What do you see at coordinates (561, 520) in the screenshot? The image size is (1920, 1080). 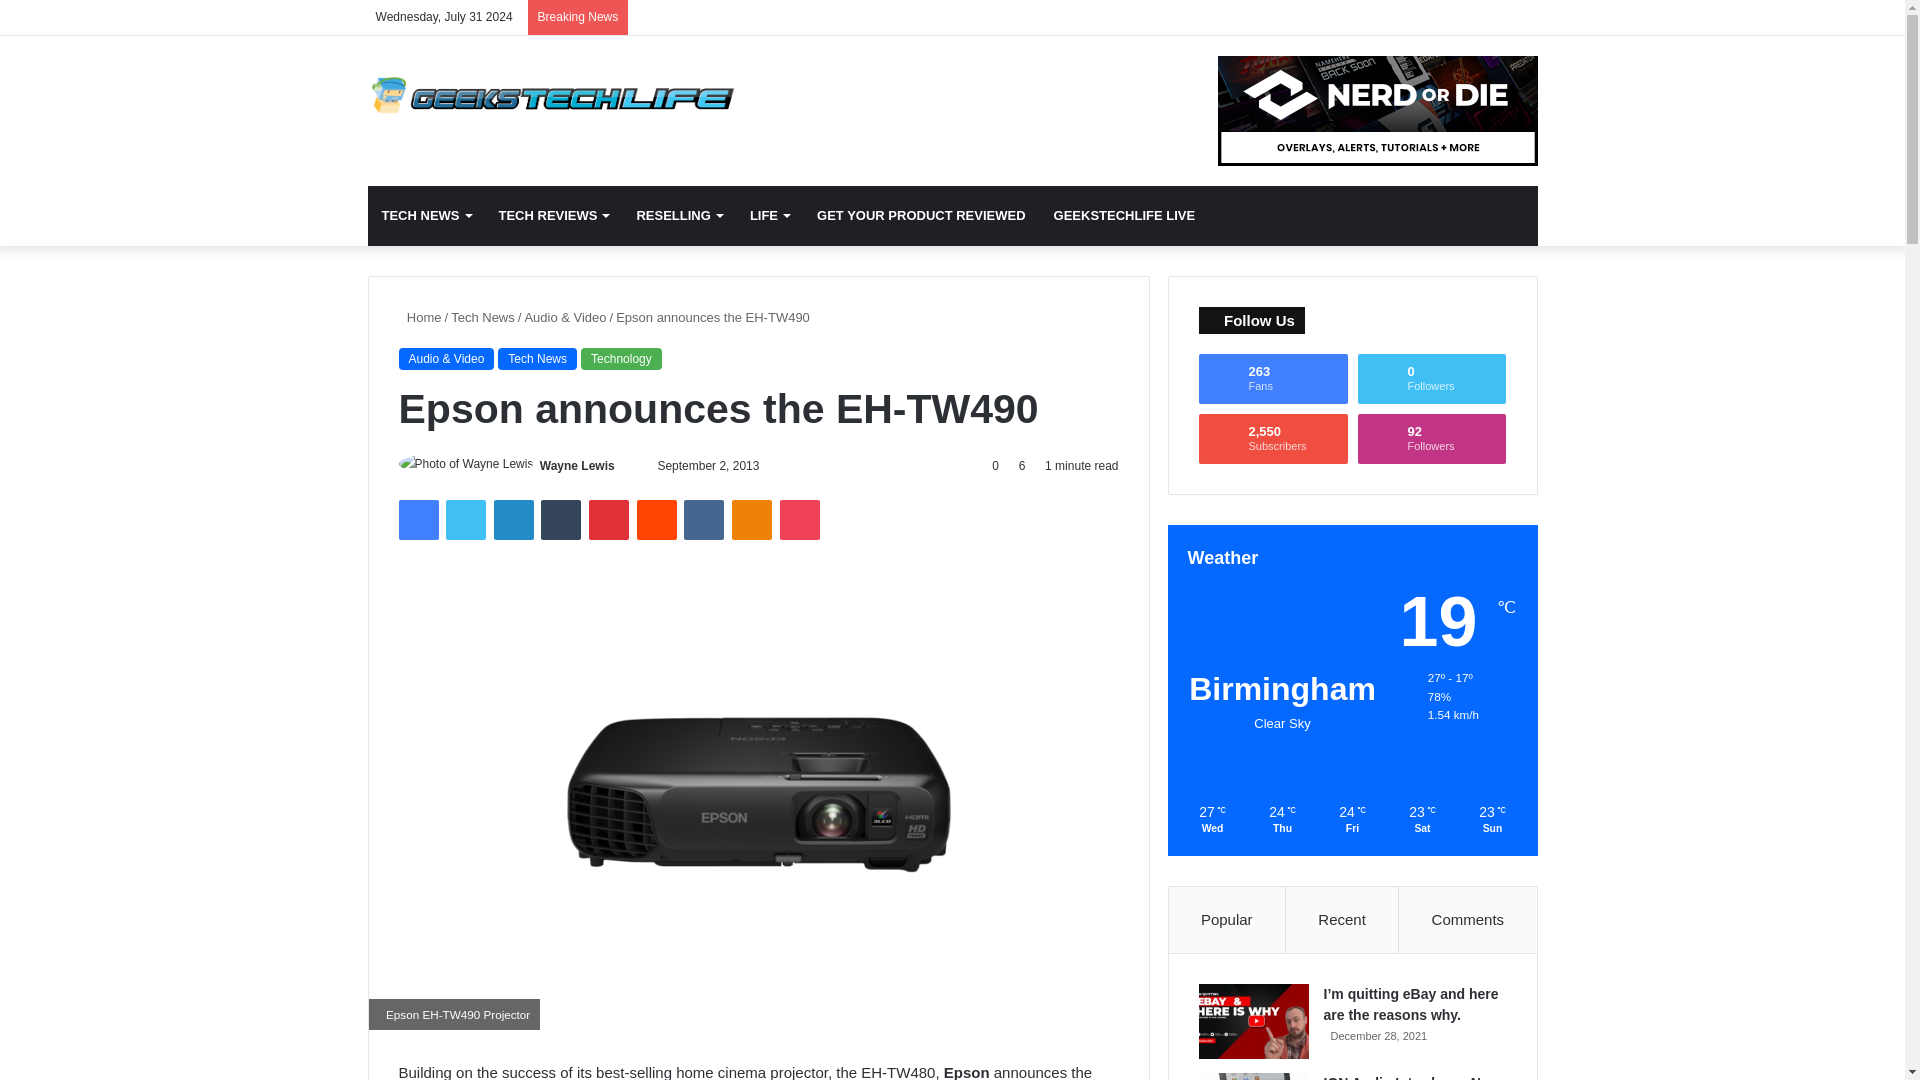 I see `Tumblr` at bounding box center [561, 520].